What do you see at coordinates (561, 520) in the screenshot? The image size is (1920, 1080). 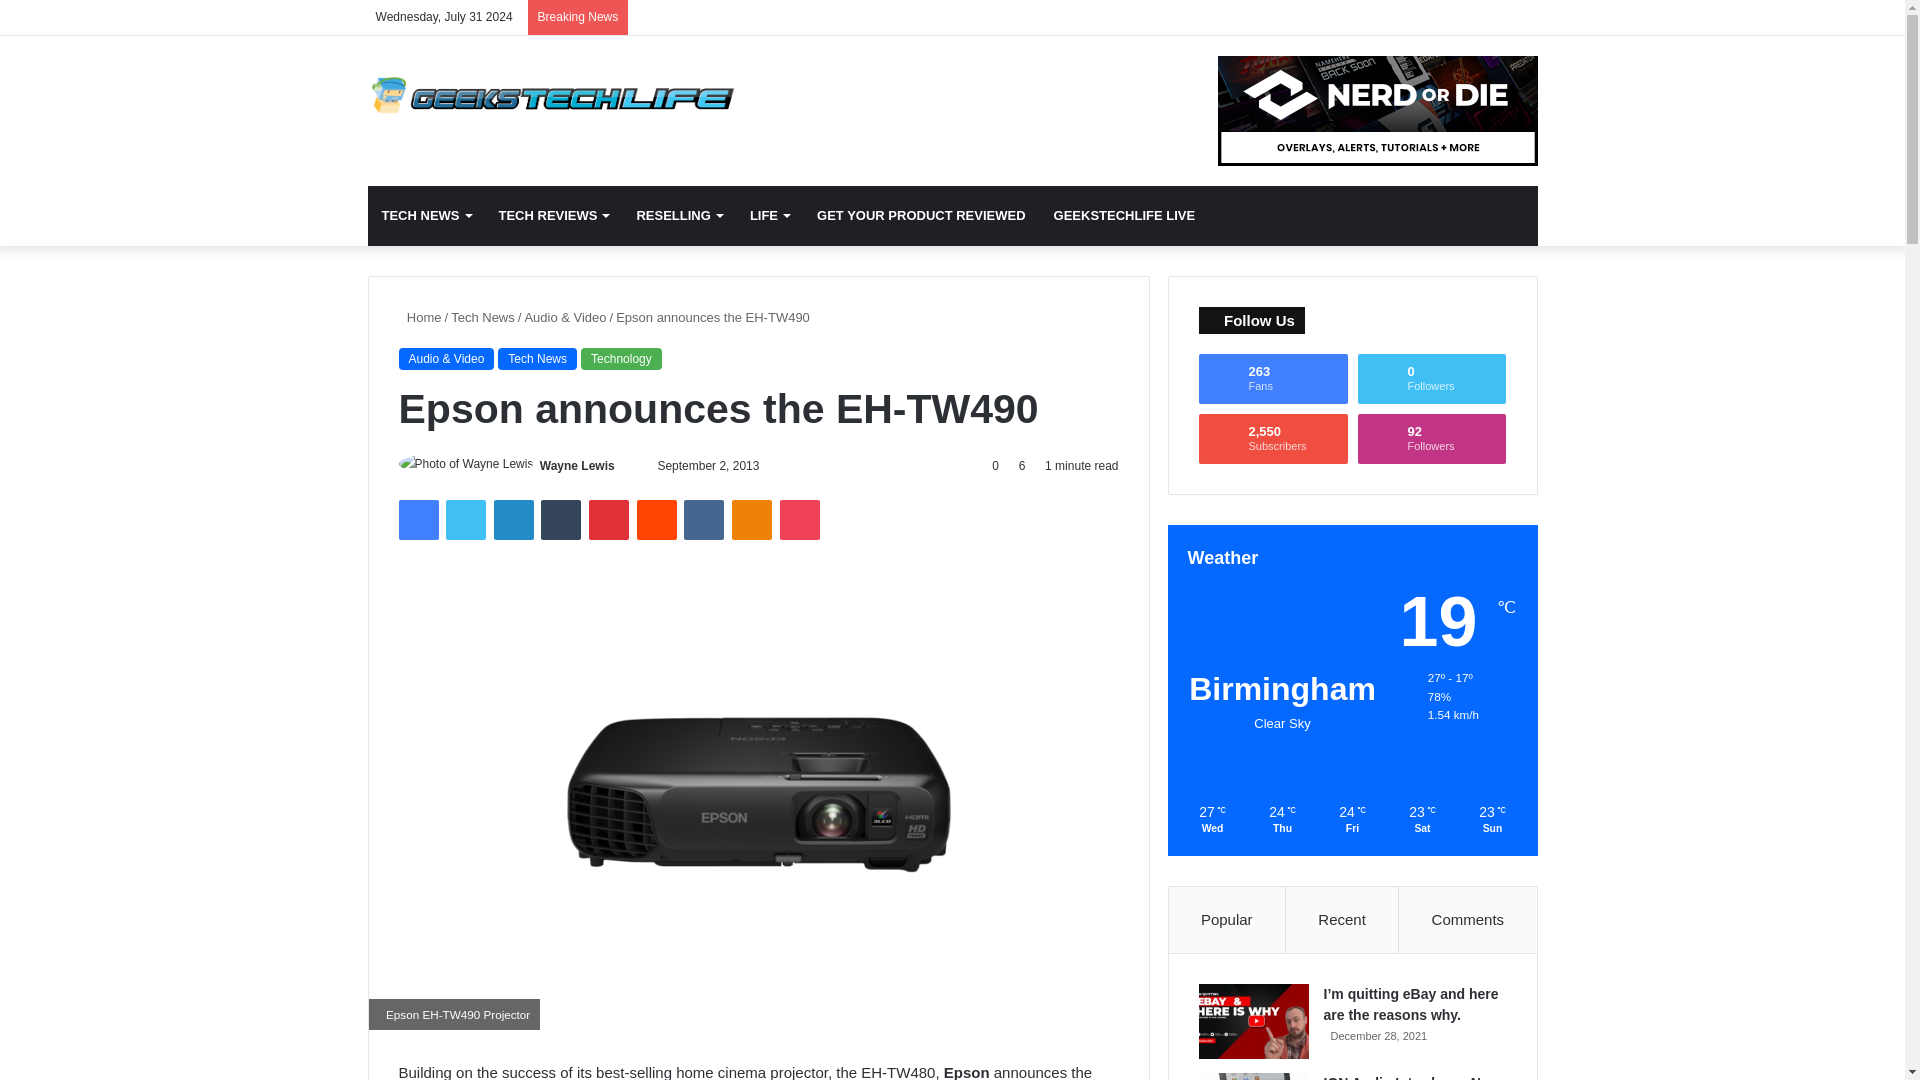 I see `Tumblr` at bounding box center [561, 520].